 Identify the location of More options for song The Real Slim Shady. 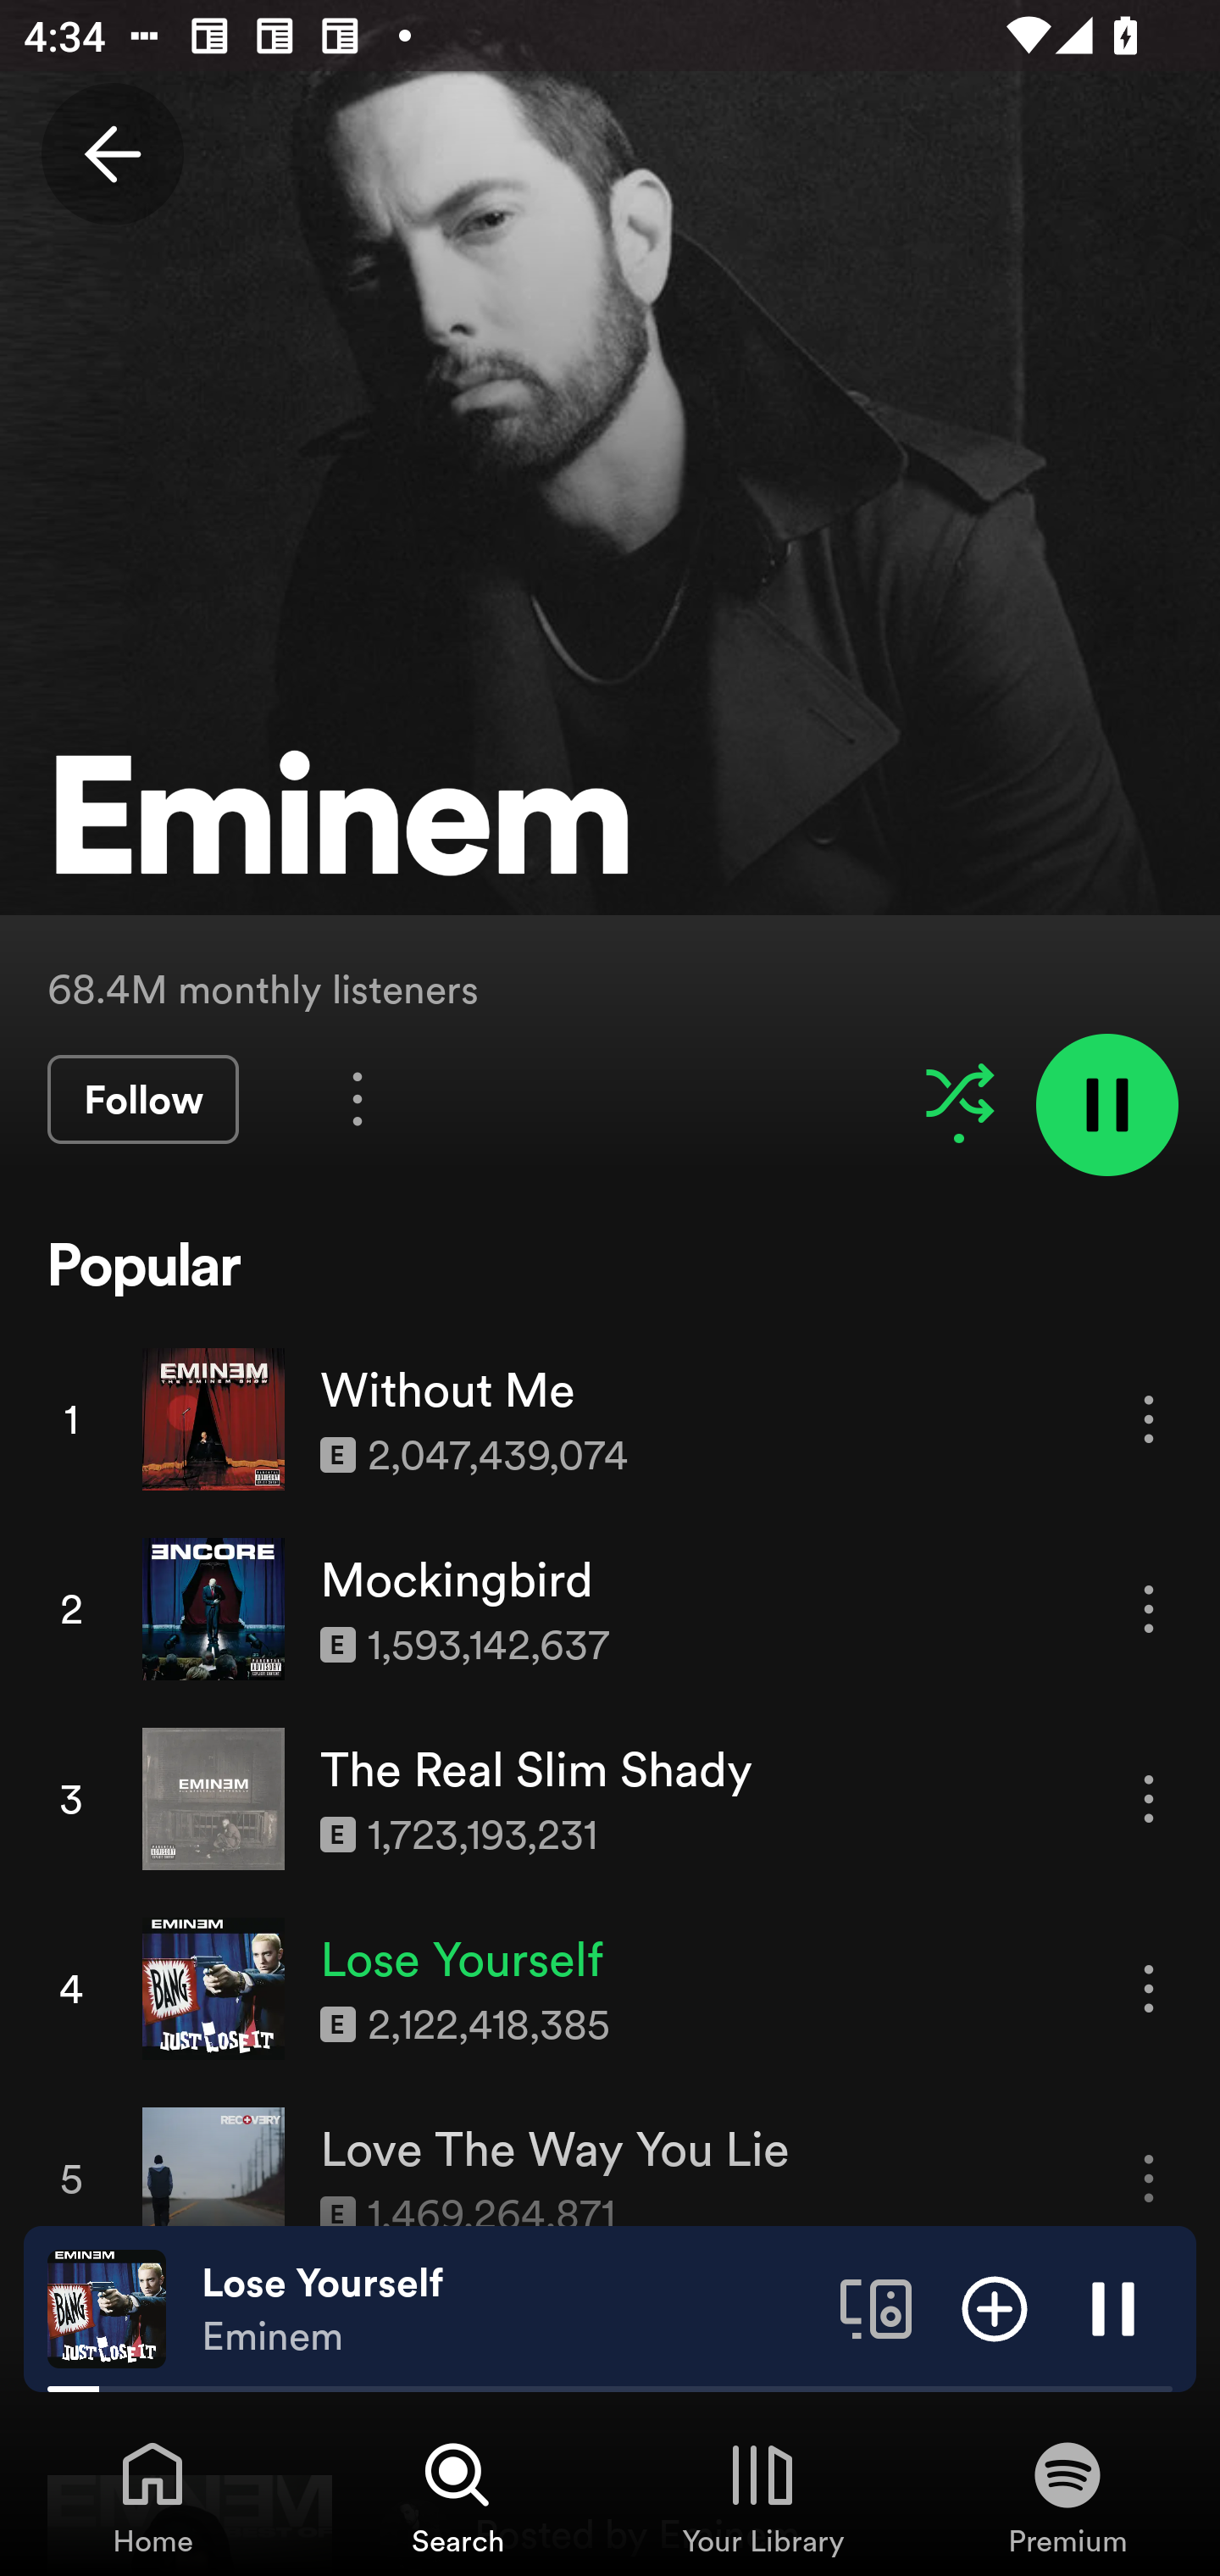
(1149, 1799).